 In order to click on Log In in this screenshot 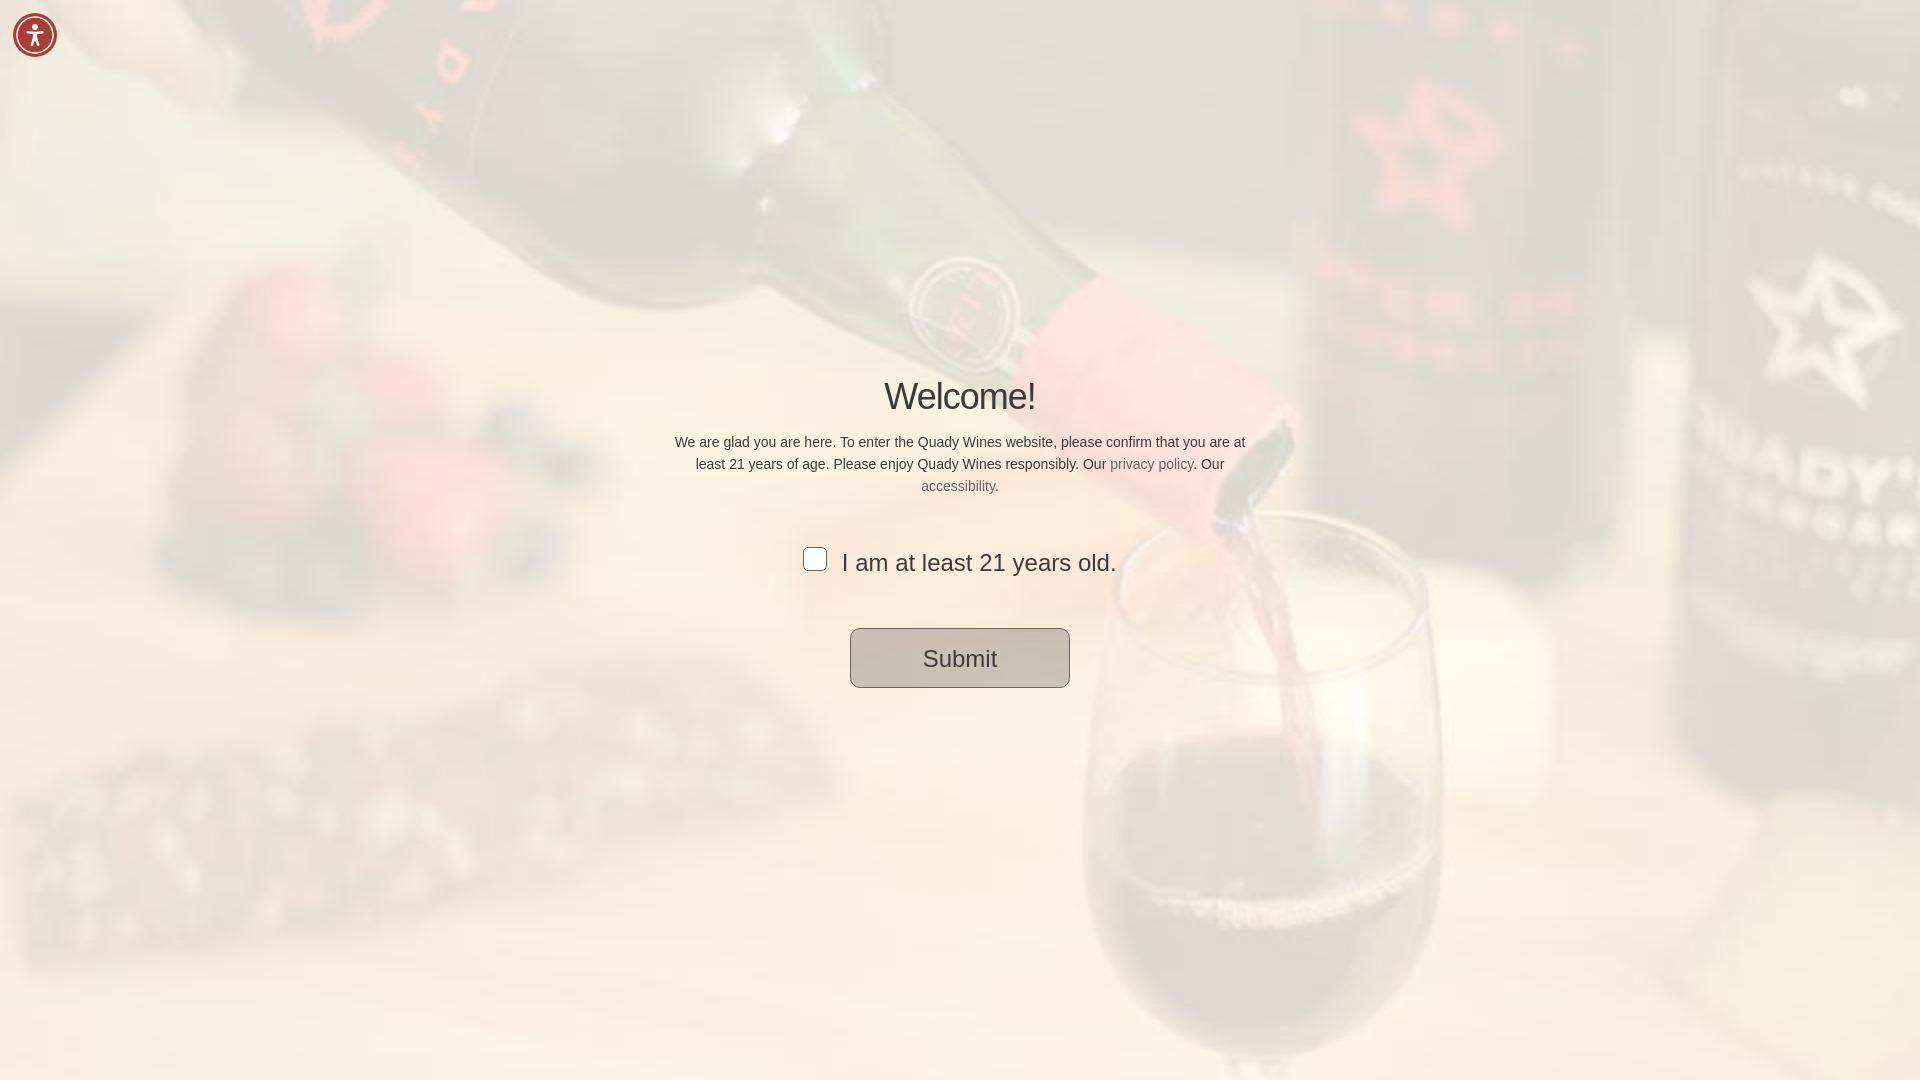, I will do `click(1384, 36)`.